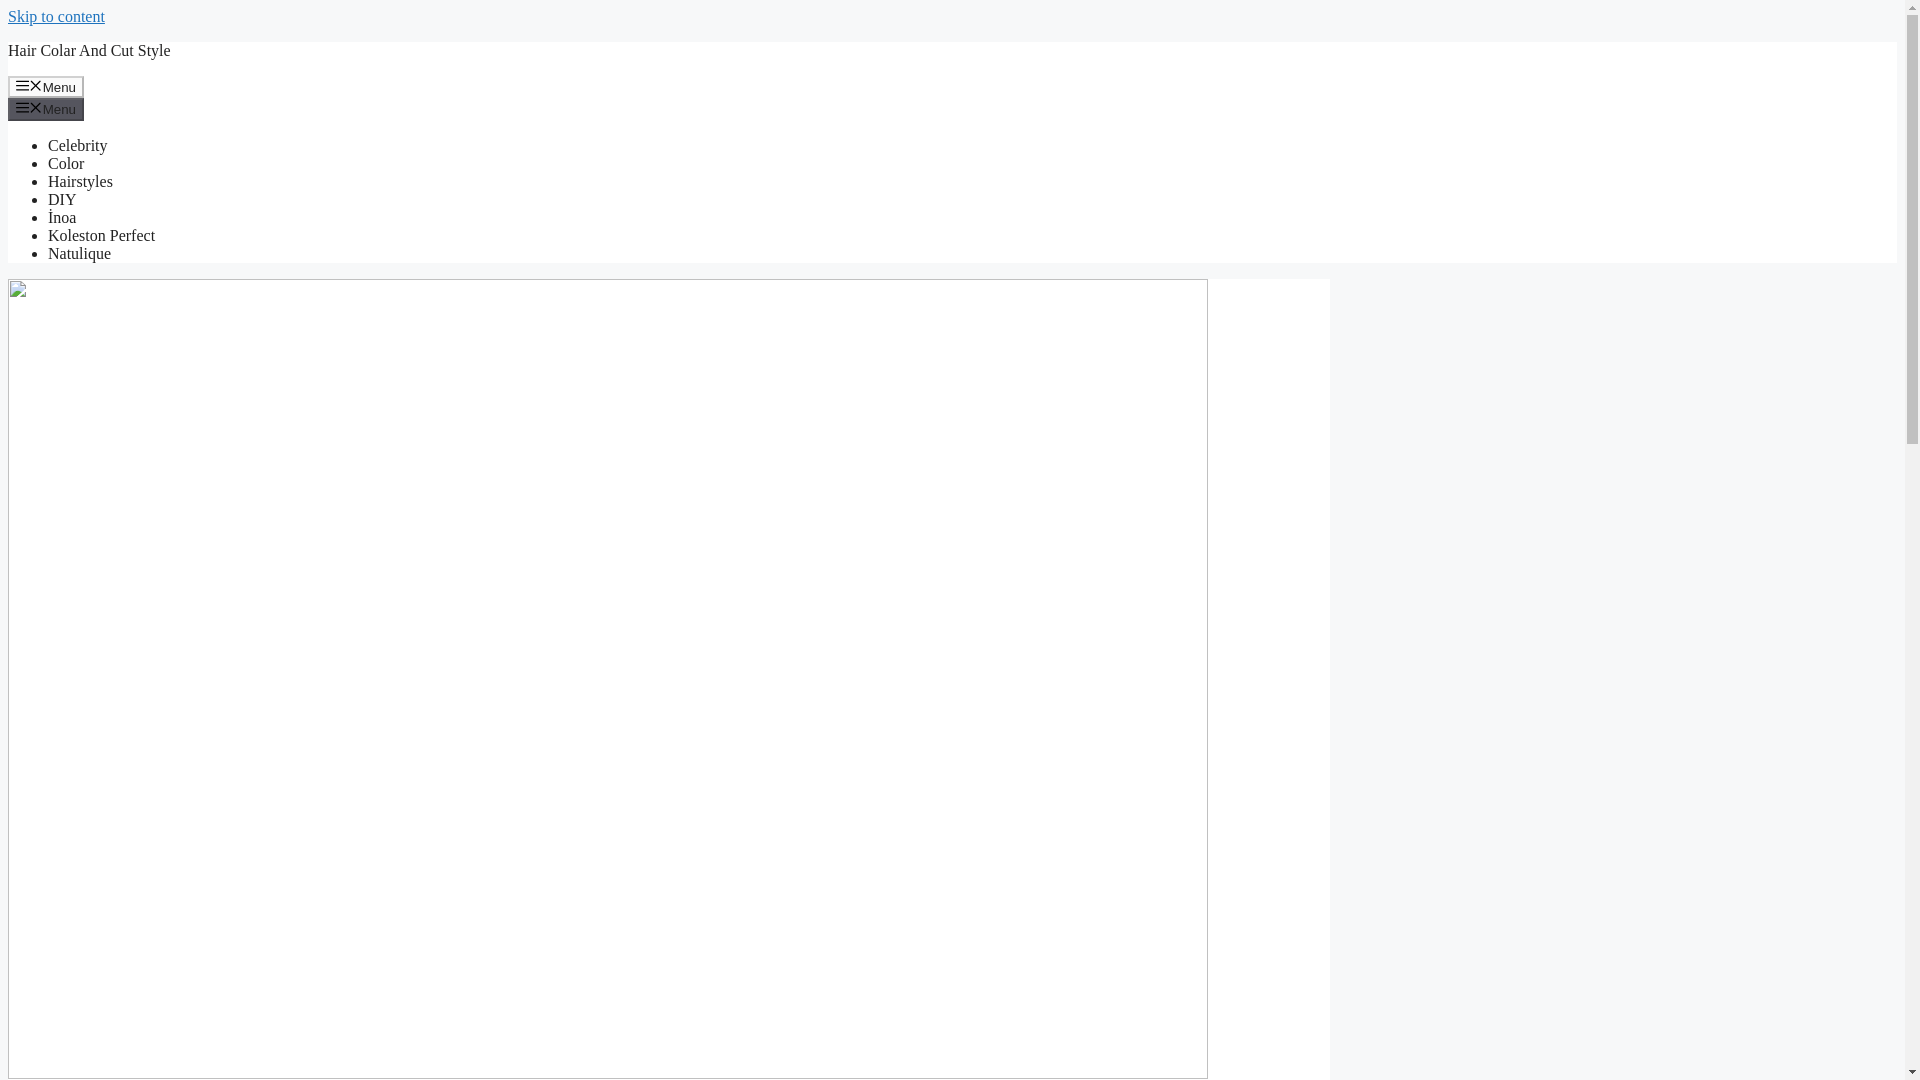  I want to click on Menu, so click(46, 108).